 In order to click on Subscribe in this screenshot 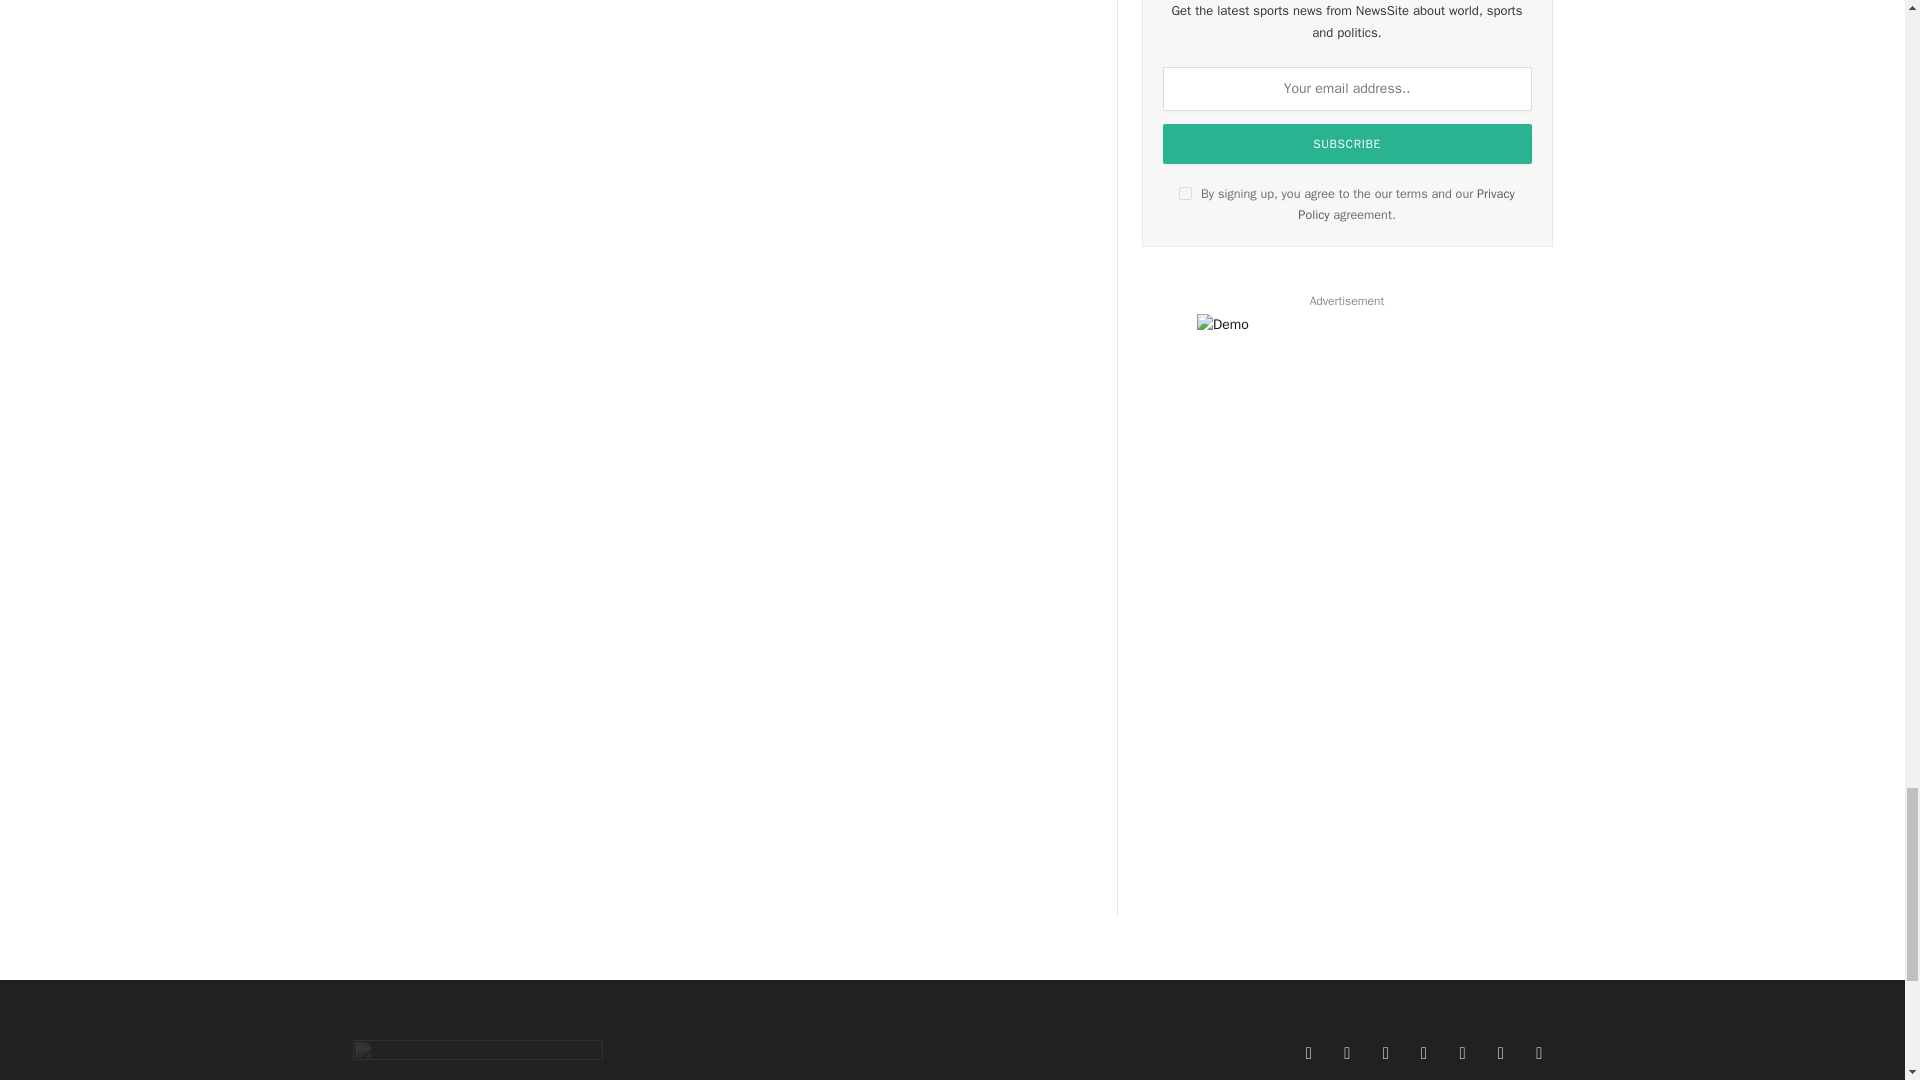, I will do `click(1348, 144)`.